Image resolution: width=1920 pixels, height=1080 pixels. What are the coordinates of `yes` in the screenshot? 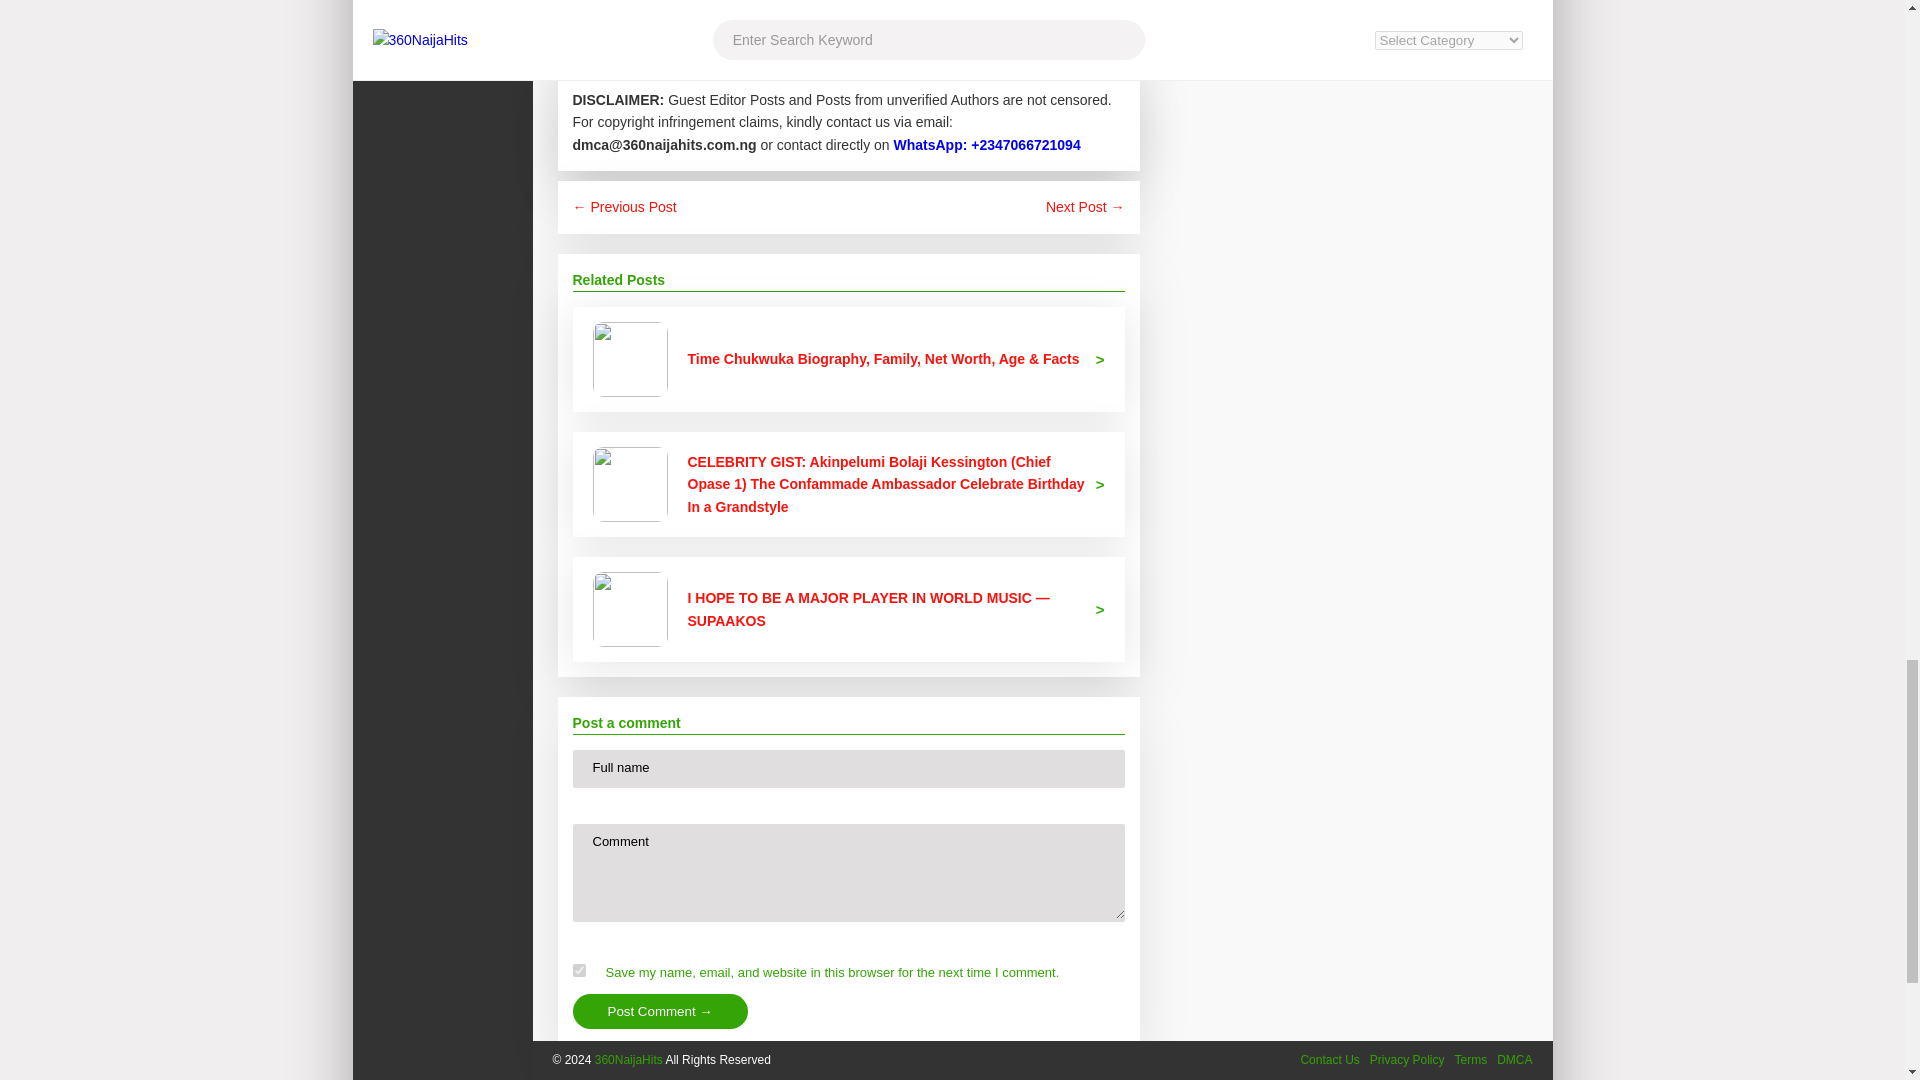 It's located at (578, 970).